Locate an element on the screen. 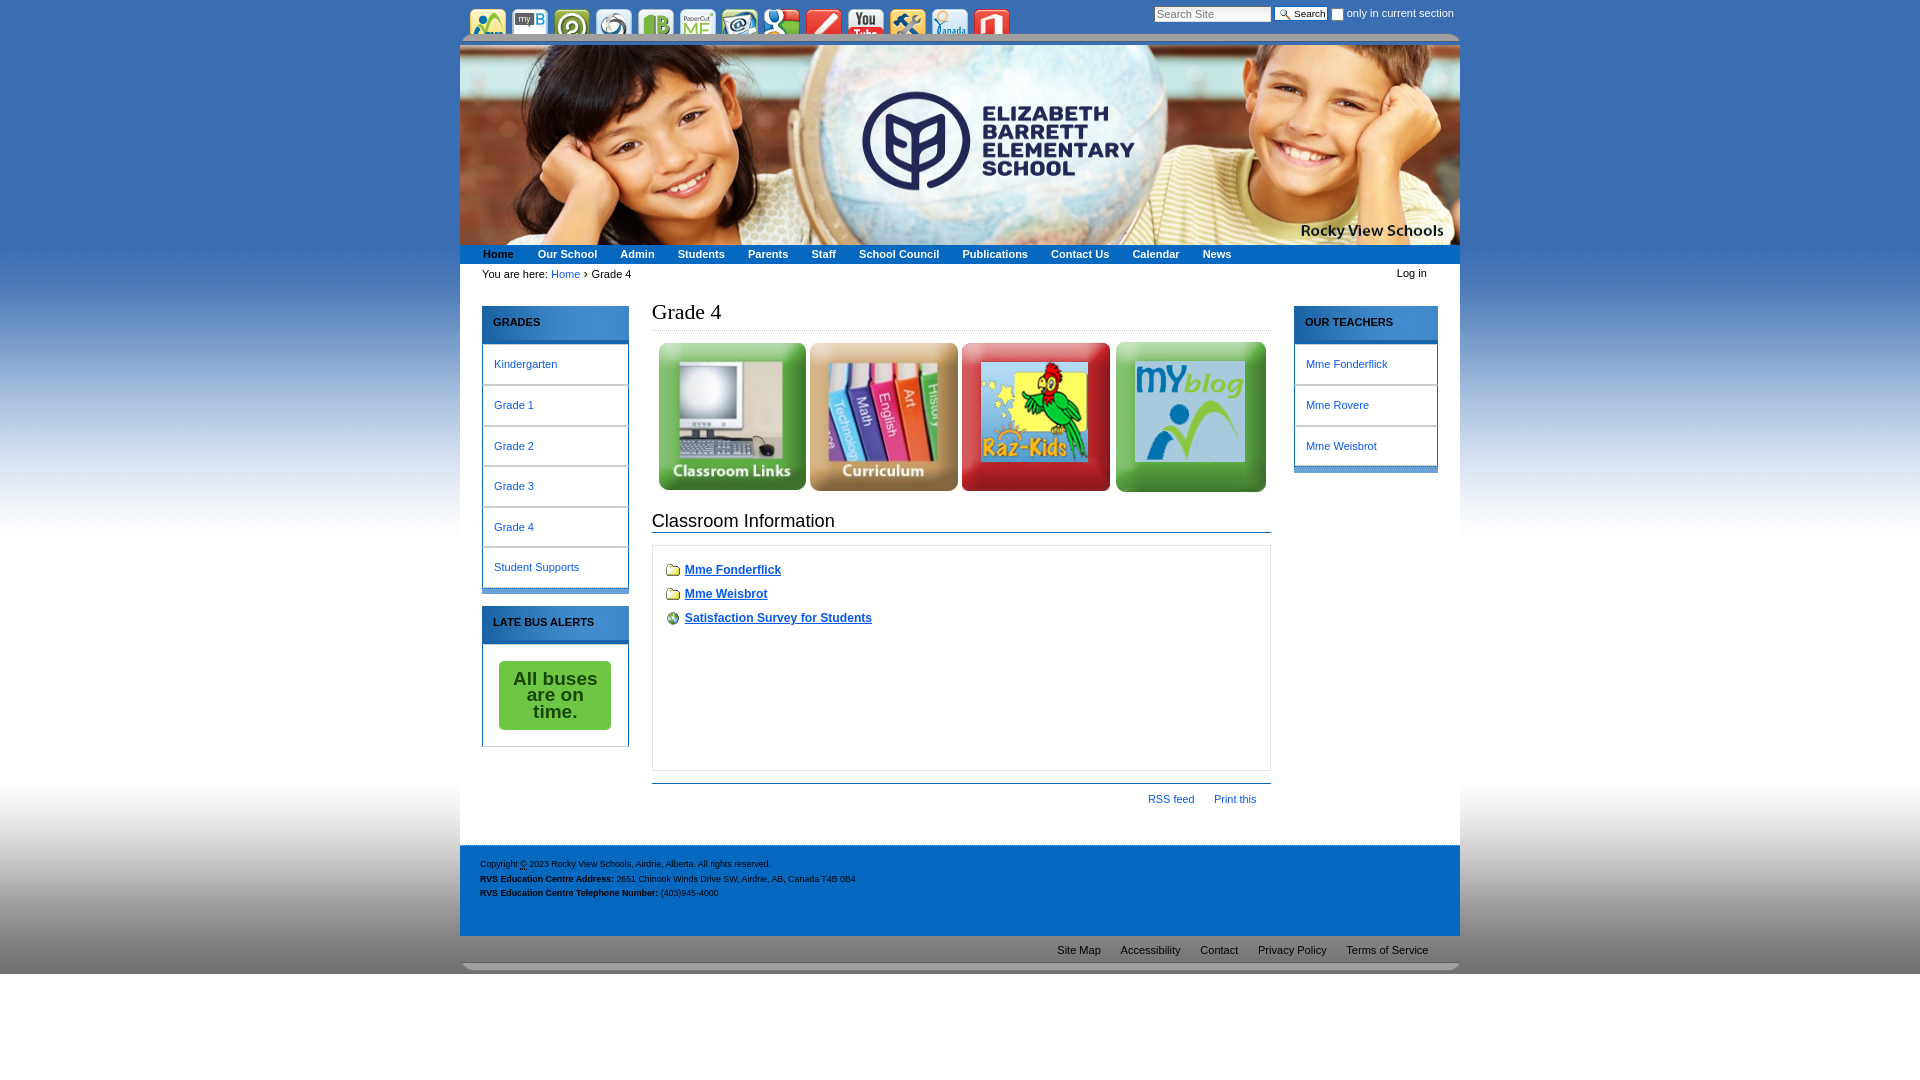 The image size is (1920, 1080). Contact Us is located at coordinates (1077, 254).